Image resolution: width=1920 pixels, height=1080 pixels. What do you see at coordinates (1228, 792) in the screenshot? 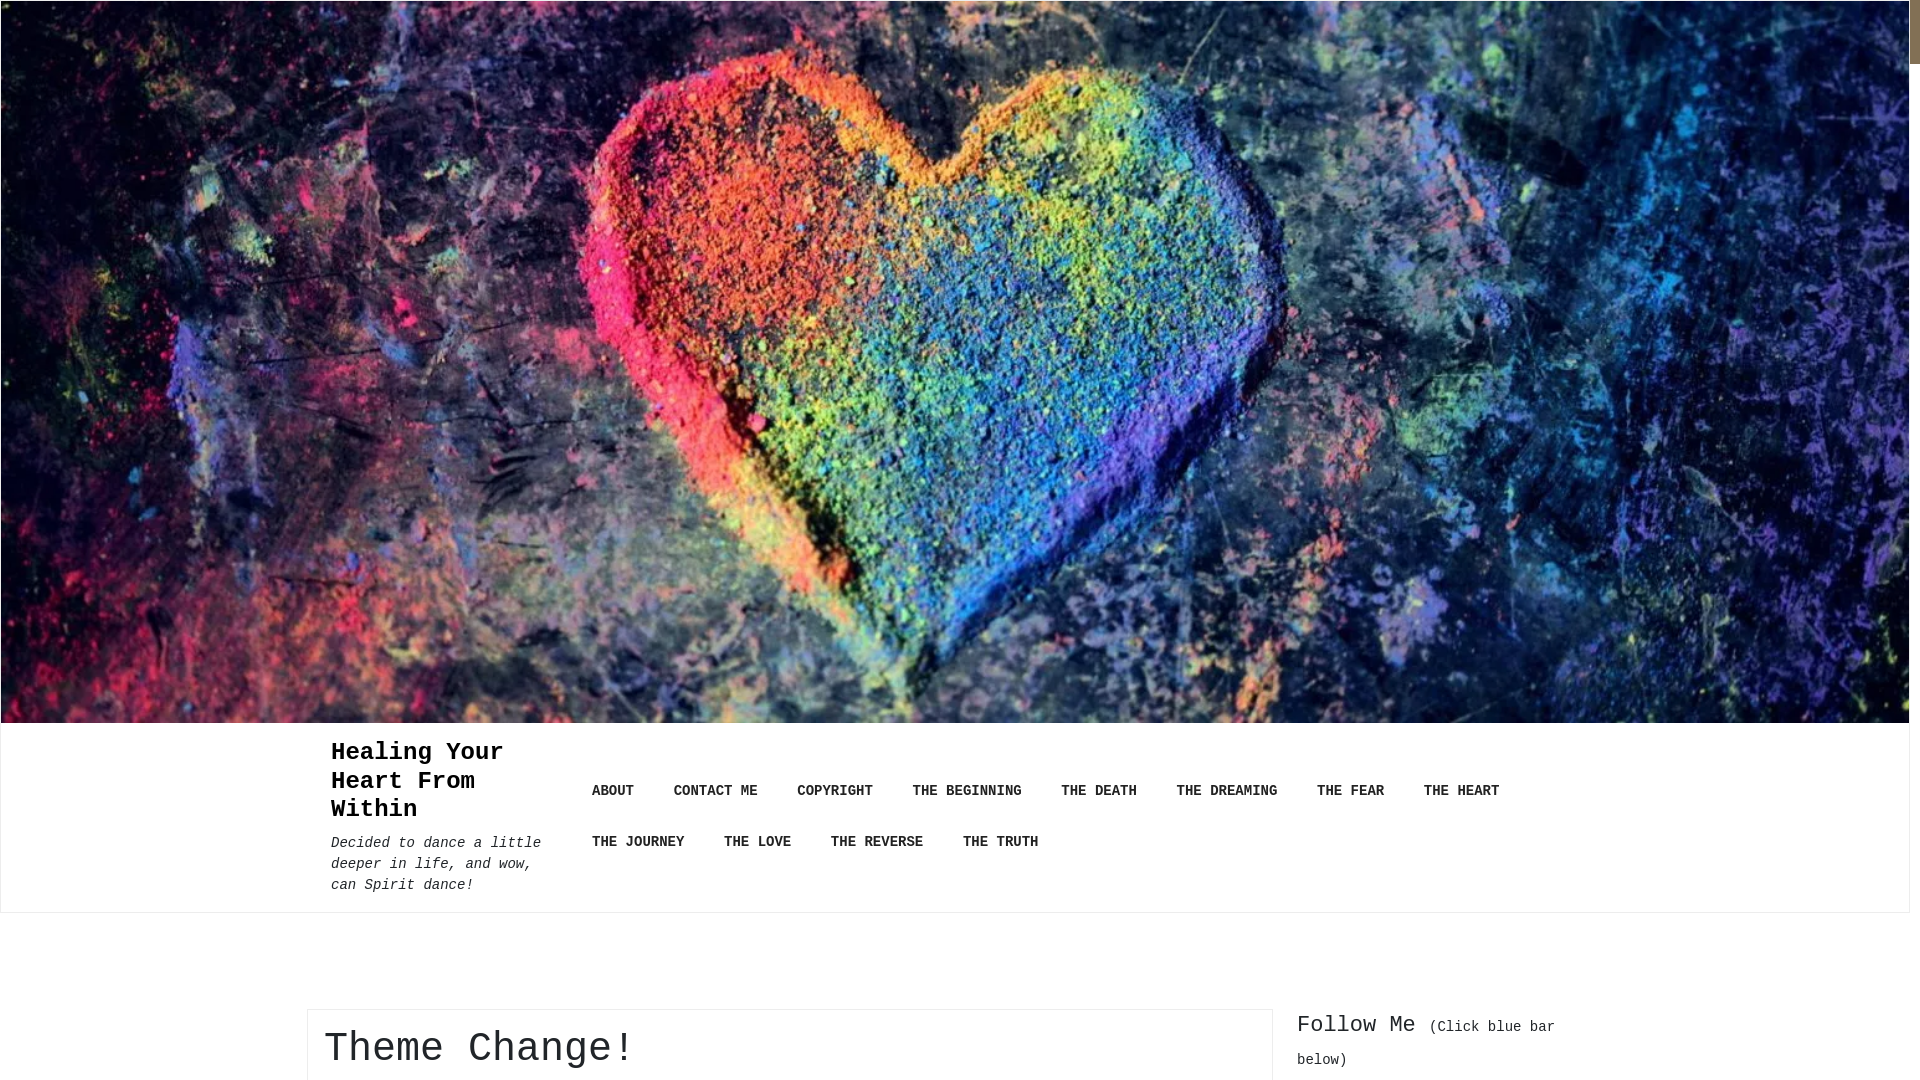
I see `THE DREAMING` at bounding box center [1228, 792].